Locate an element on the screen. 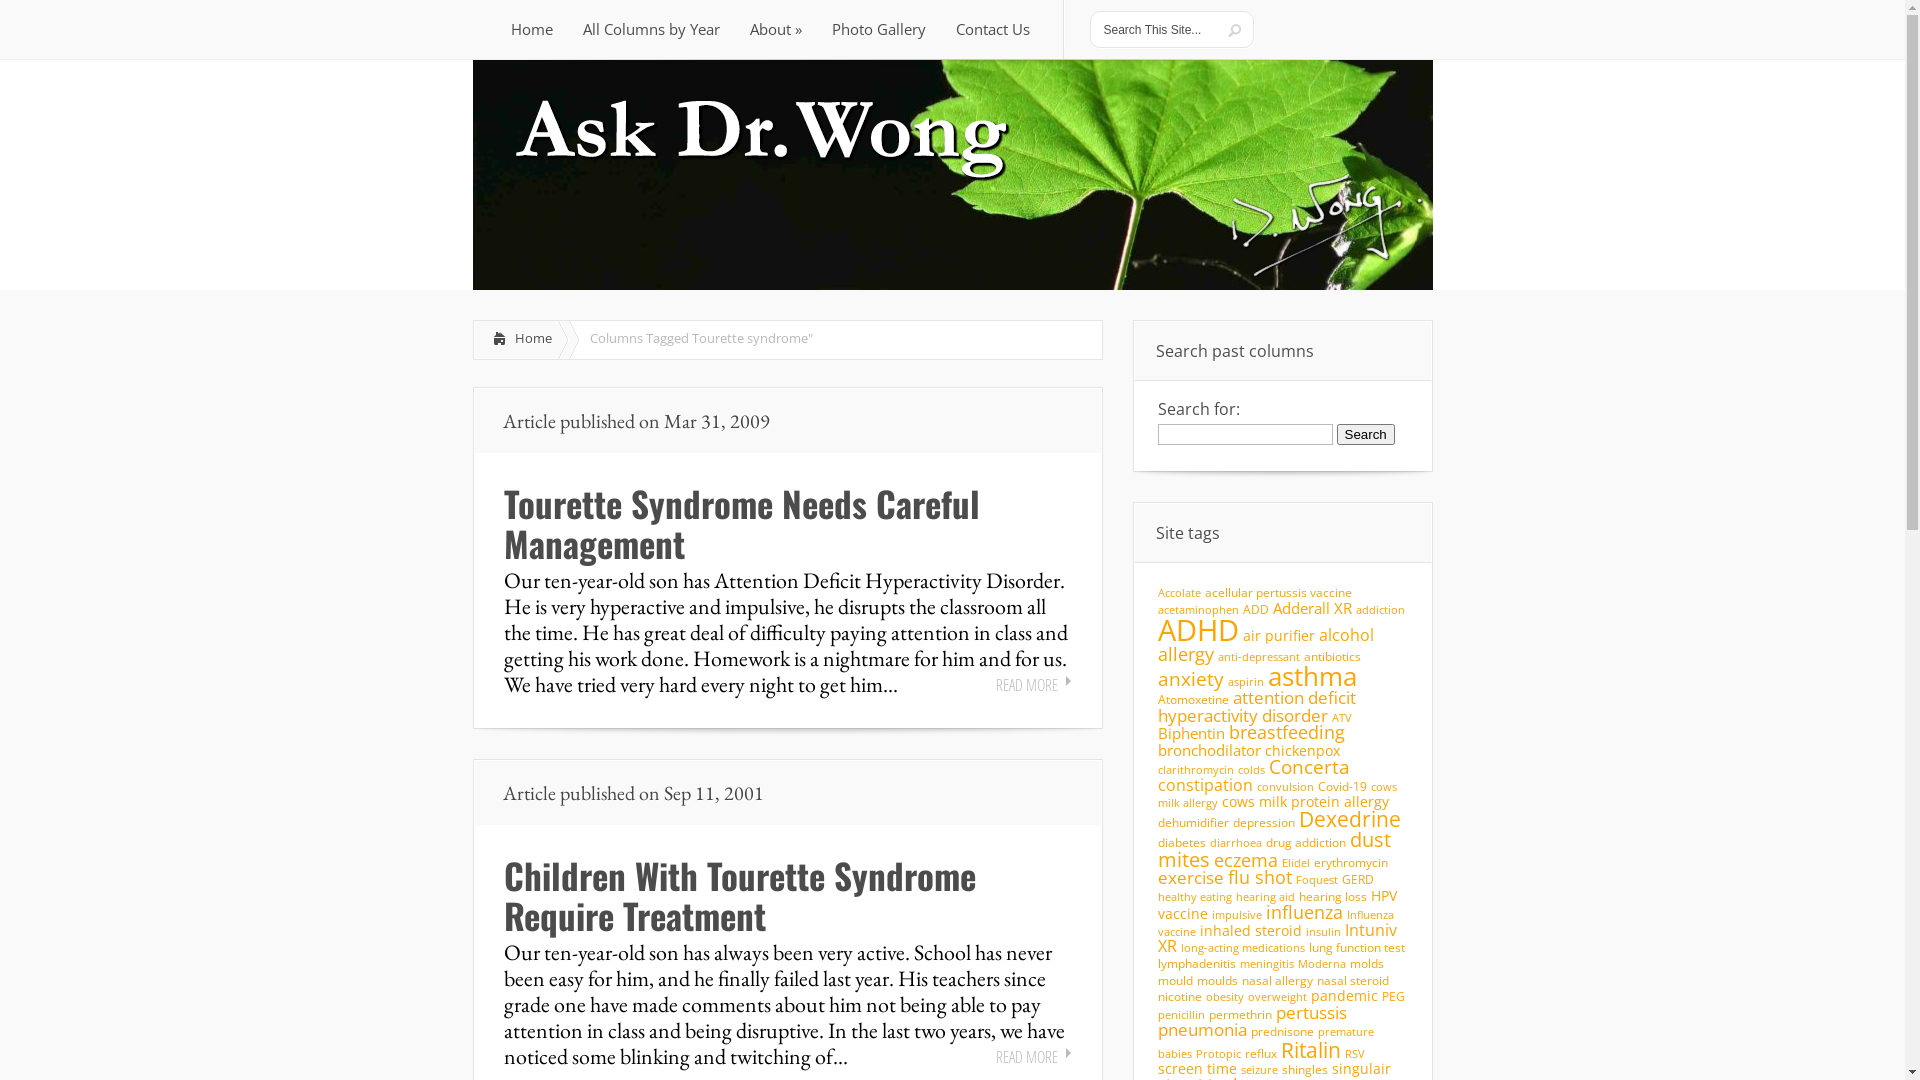 Image resolution: width=1920 pixels, height=1080 pixels. Tourette Syndrome Needs Careful Management is located at coordinates (742, 523).